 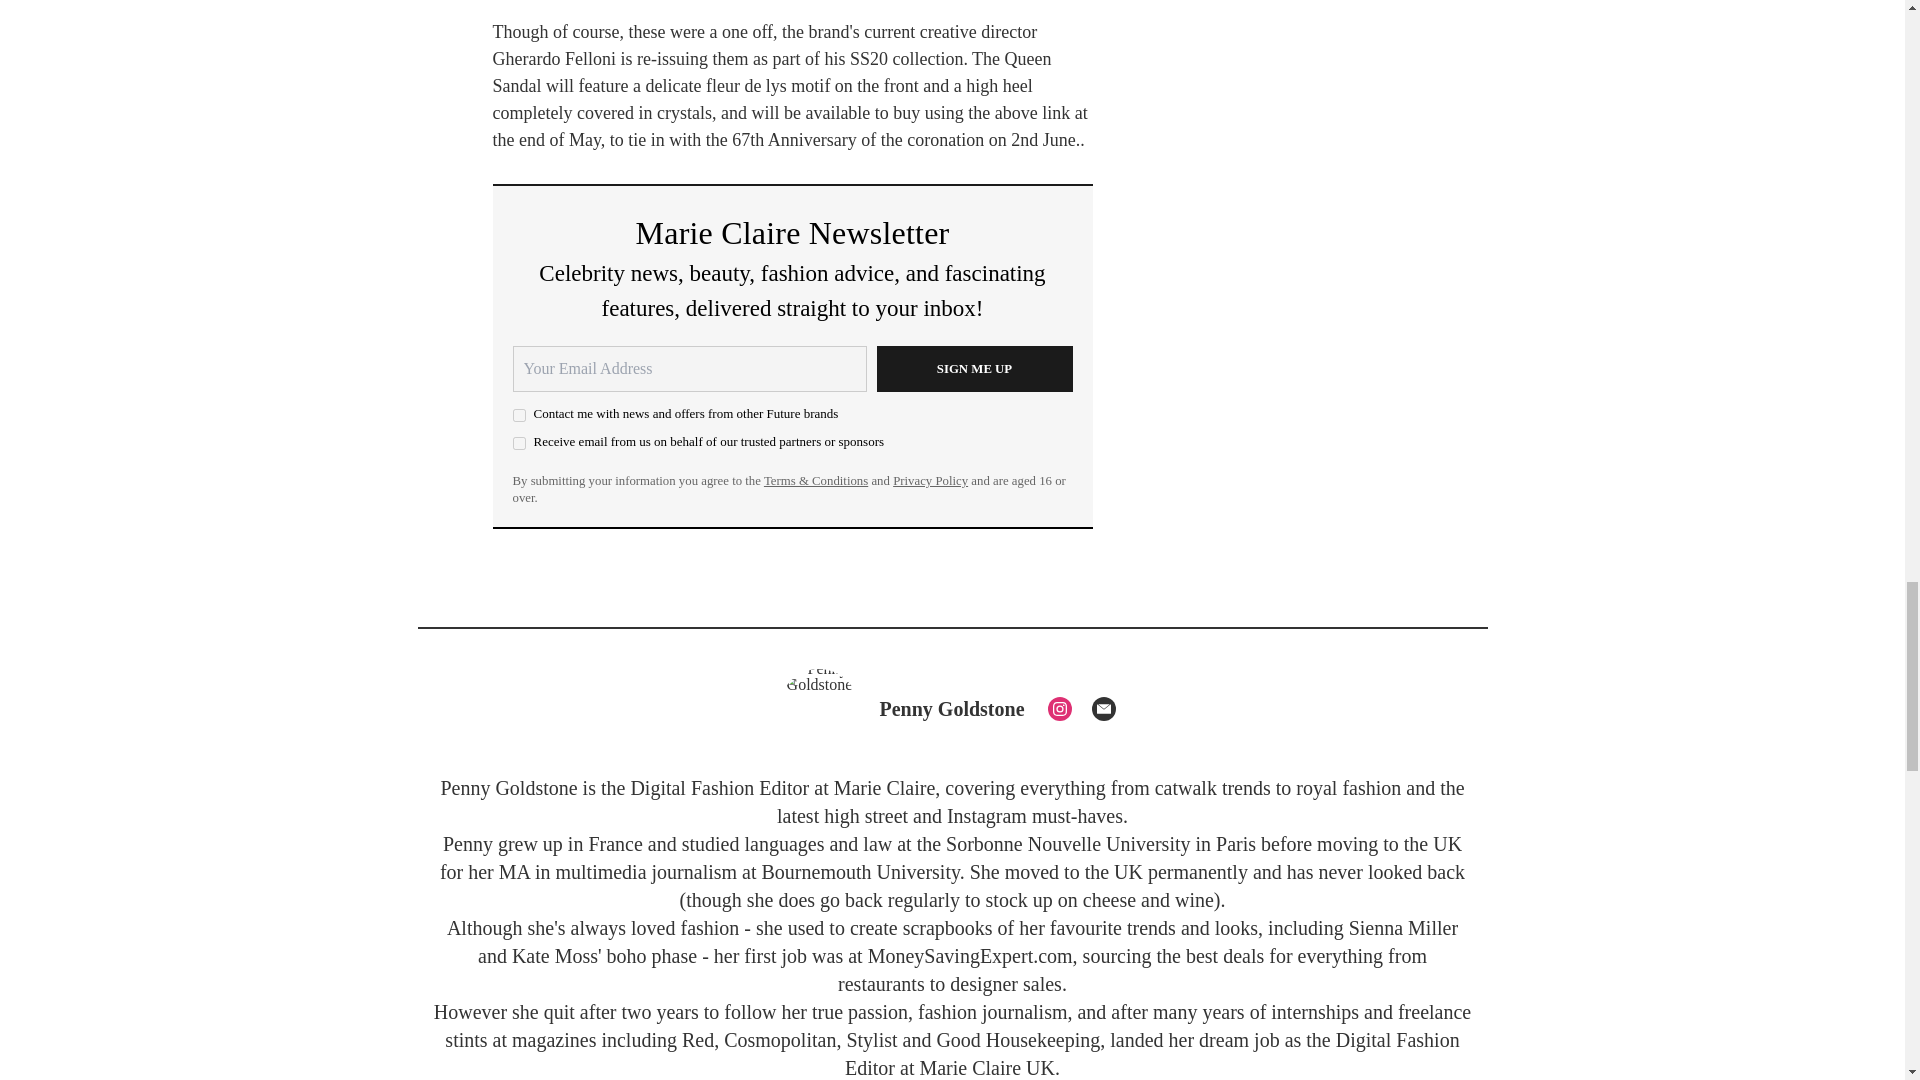 What do you see at coordinates (973, 368) in the screenshot?
I see `Sign me up` at bounding box center [973, 368].